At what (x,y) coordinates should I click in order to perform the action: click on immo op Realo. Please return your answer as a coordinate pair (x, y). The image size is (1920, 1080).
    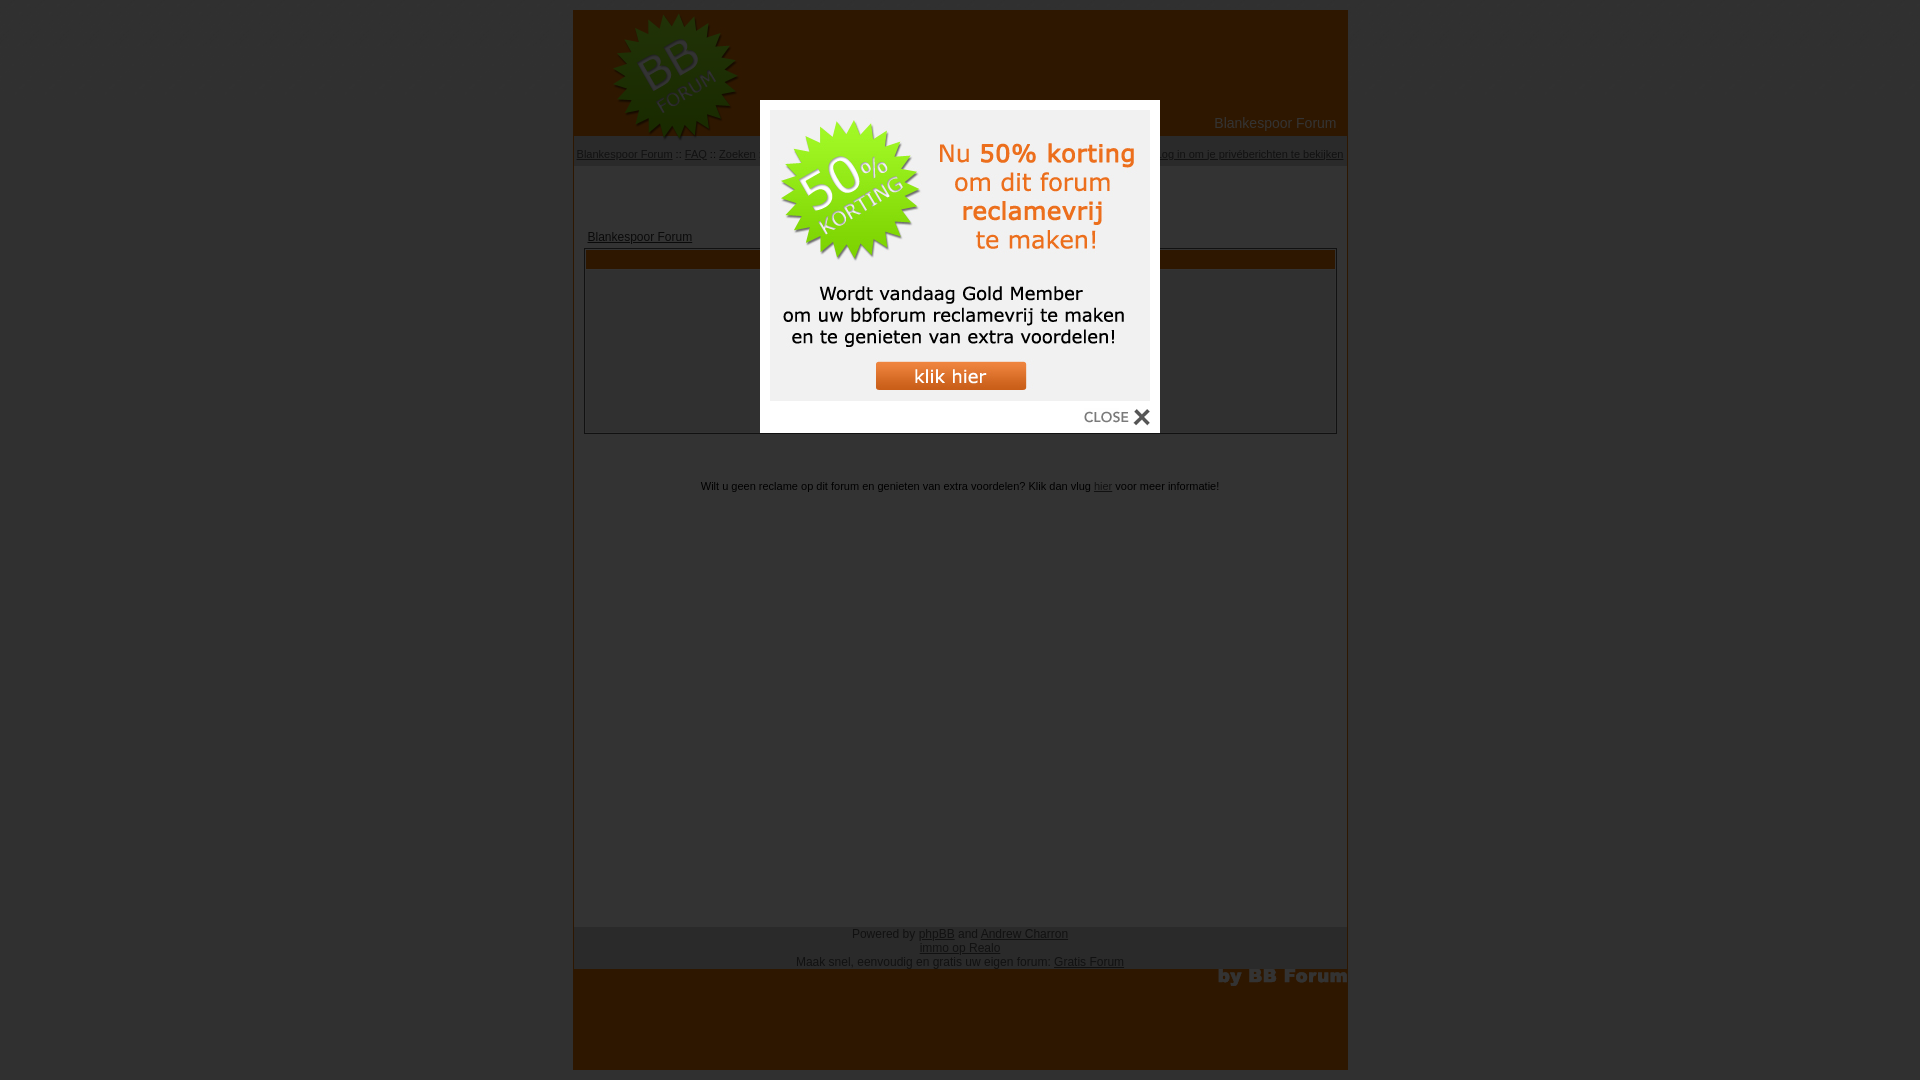
    Looking at the image, I should click on (960, 948).